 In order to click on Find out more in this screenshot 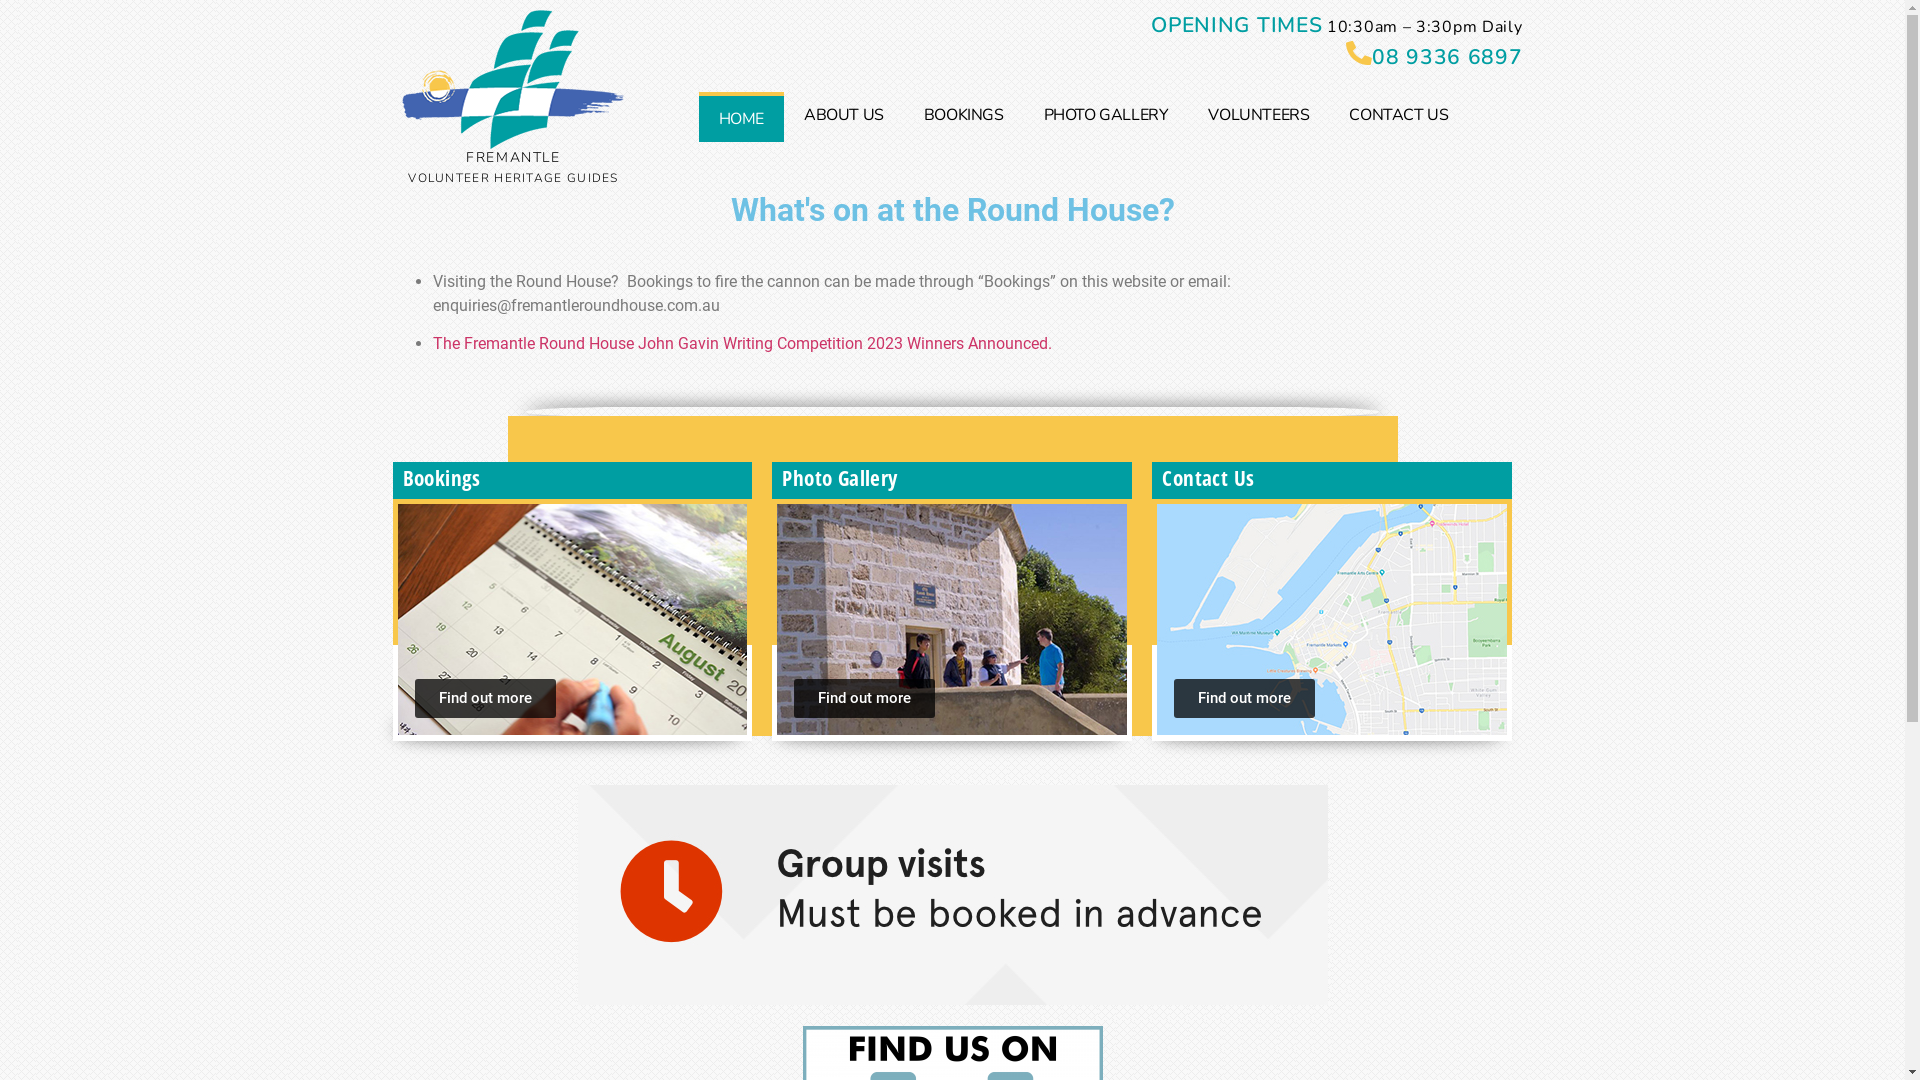, I will do `click(1244, 698)`.